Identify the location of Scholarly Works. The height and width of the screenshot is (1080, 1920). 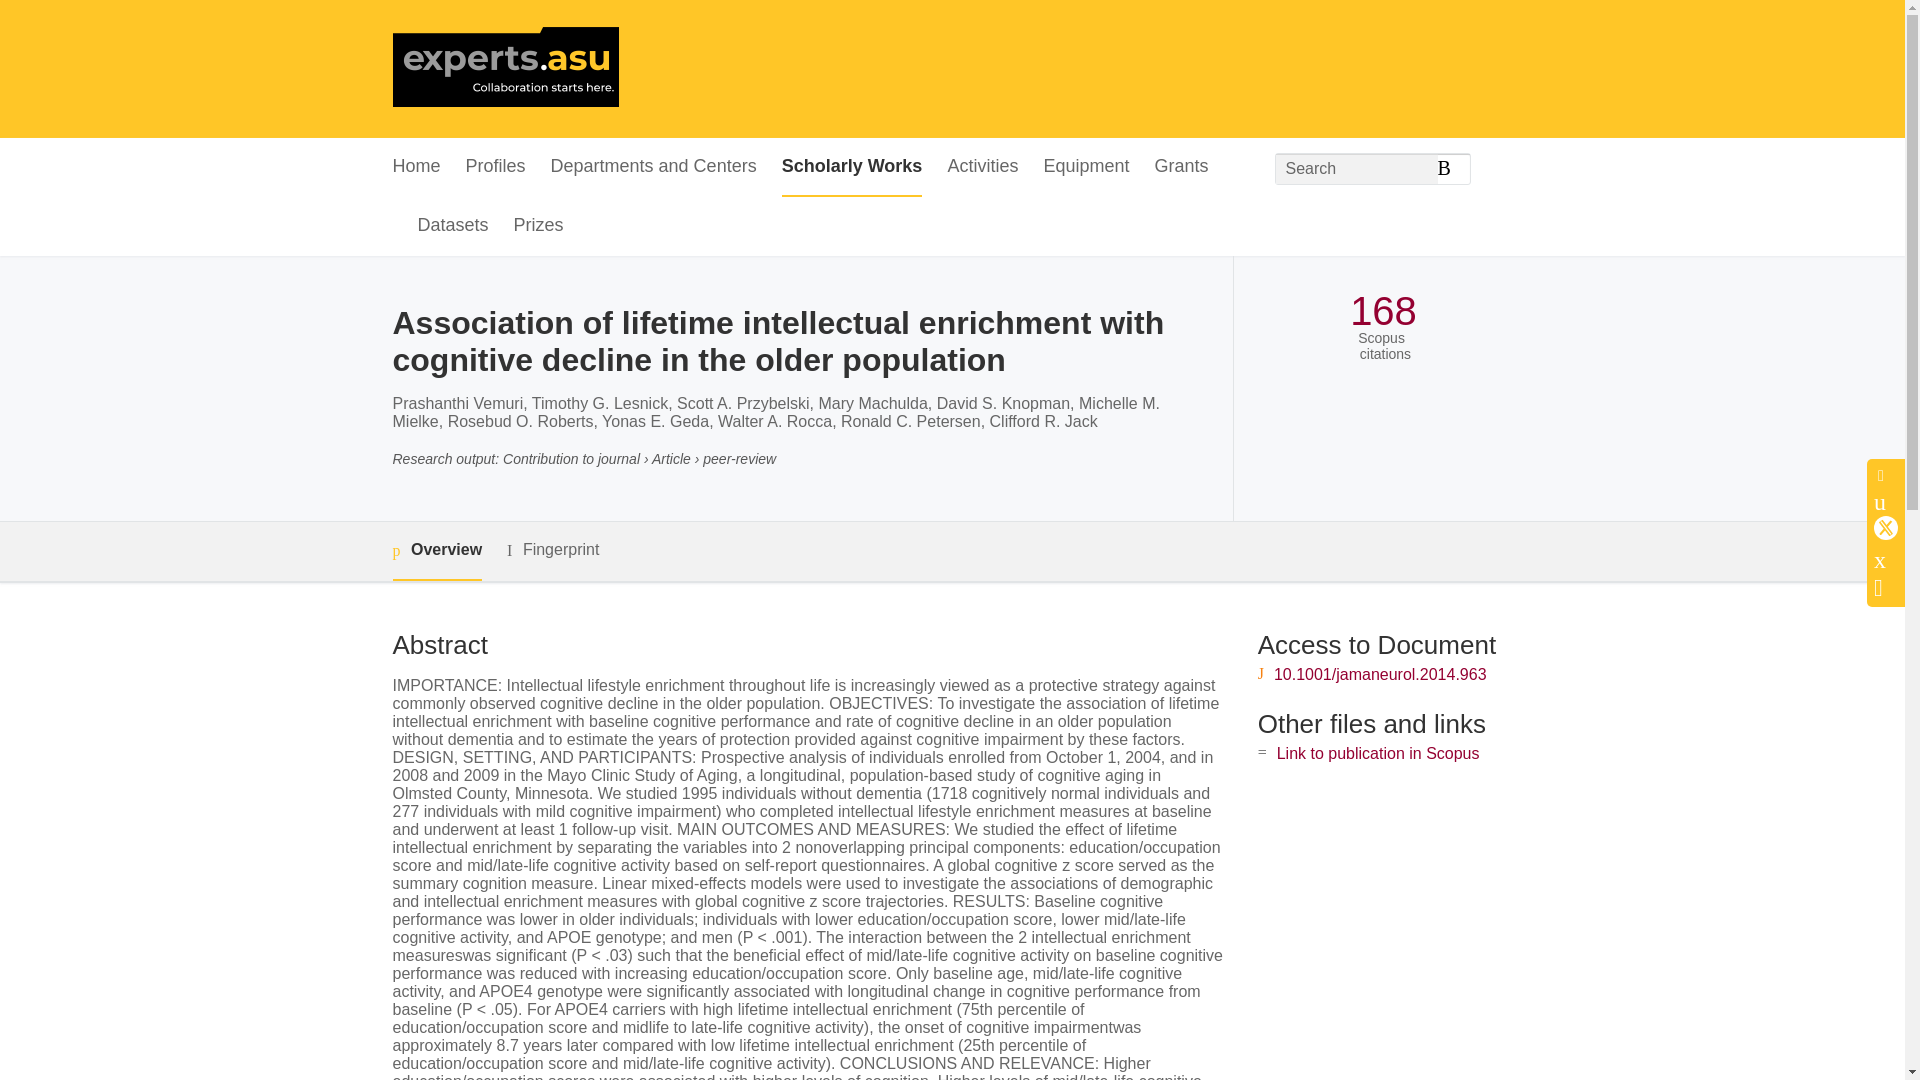
(852, 167).